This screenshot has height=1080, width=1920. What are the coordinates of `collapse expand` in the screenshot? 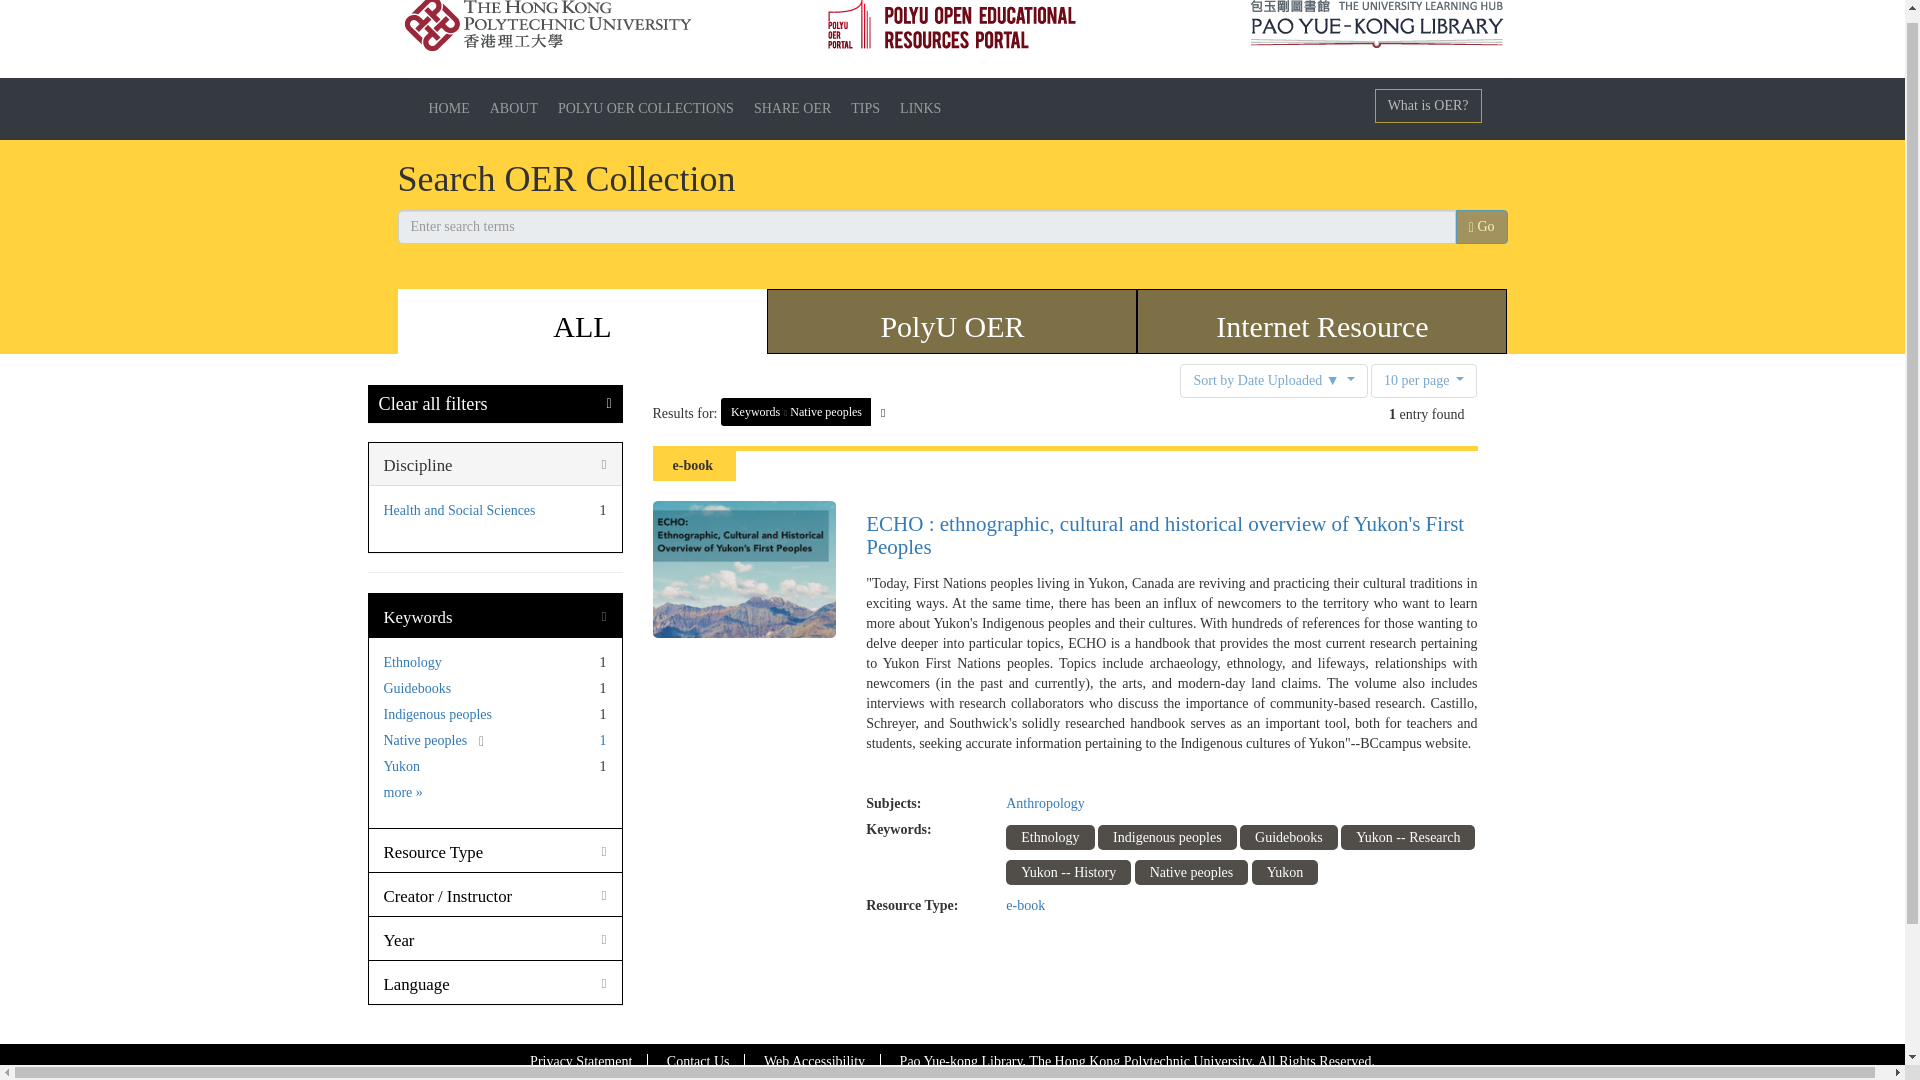 It's located at (418, 465).